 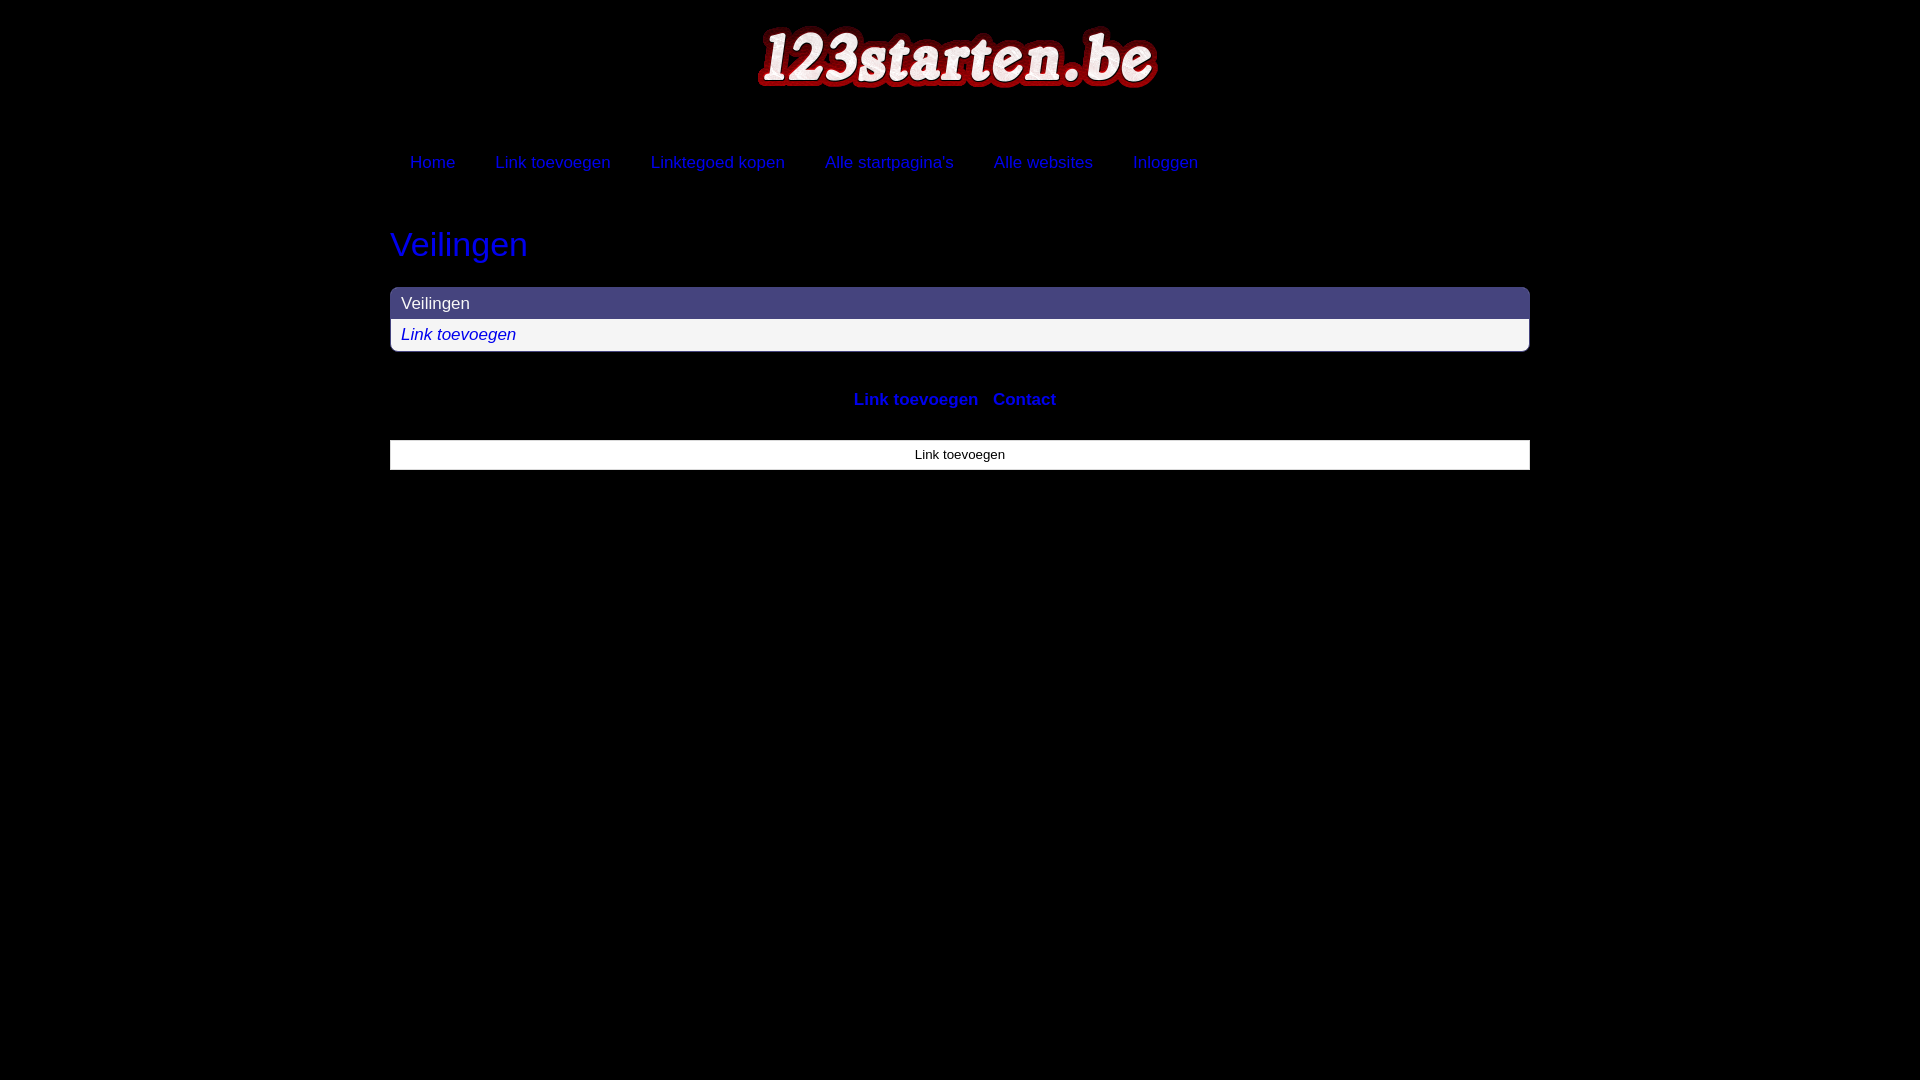 I want to click on Alle websites, so click(x=1044, y=162).